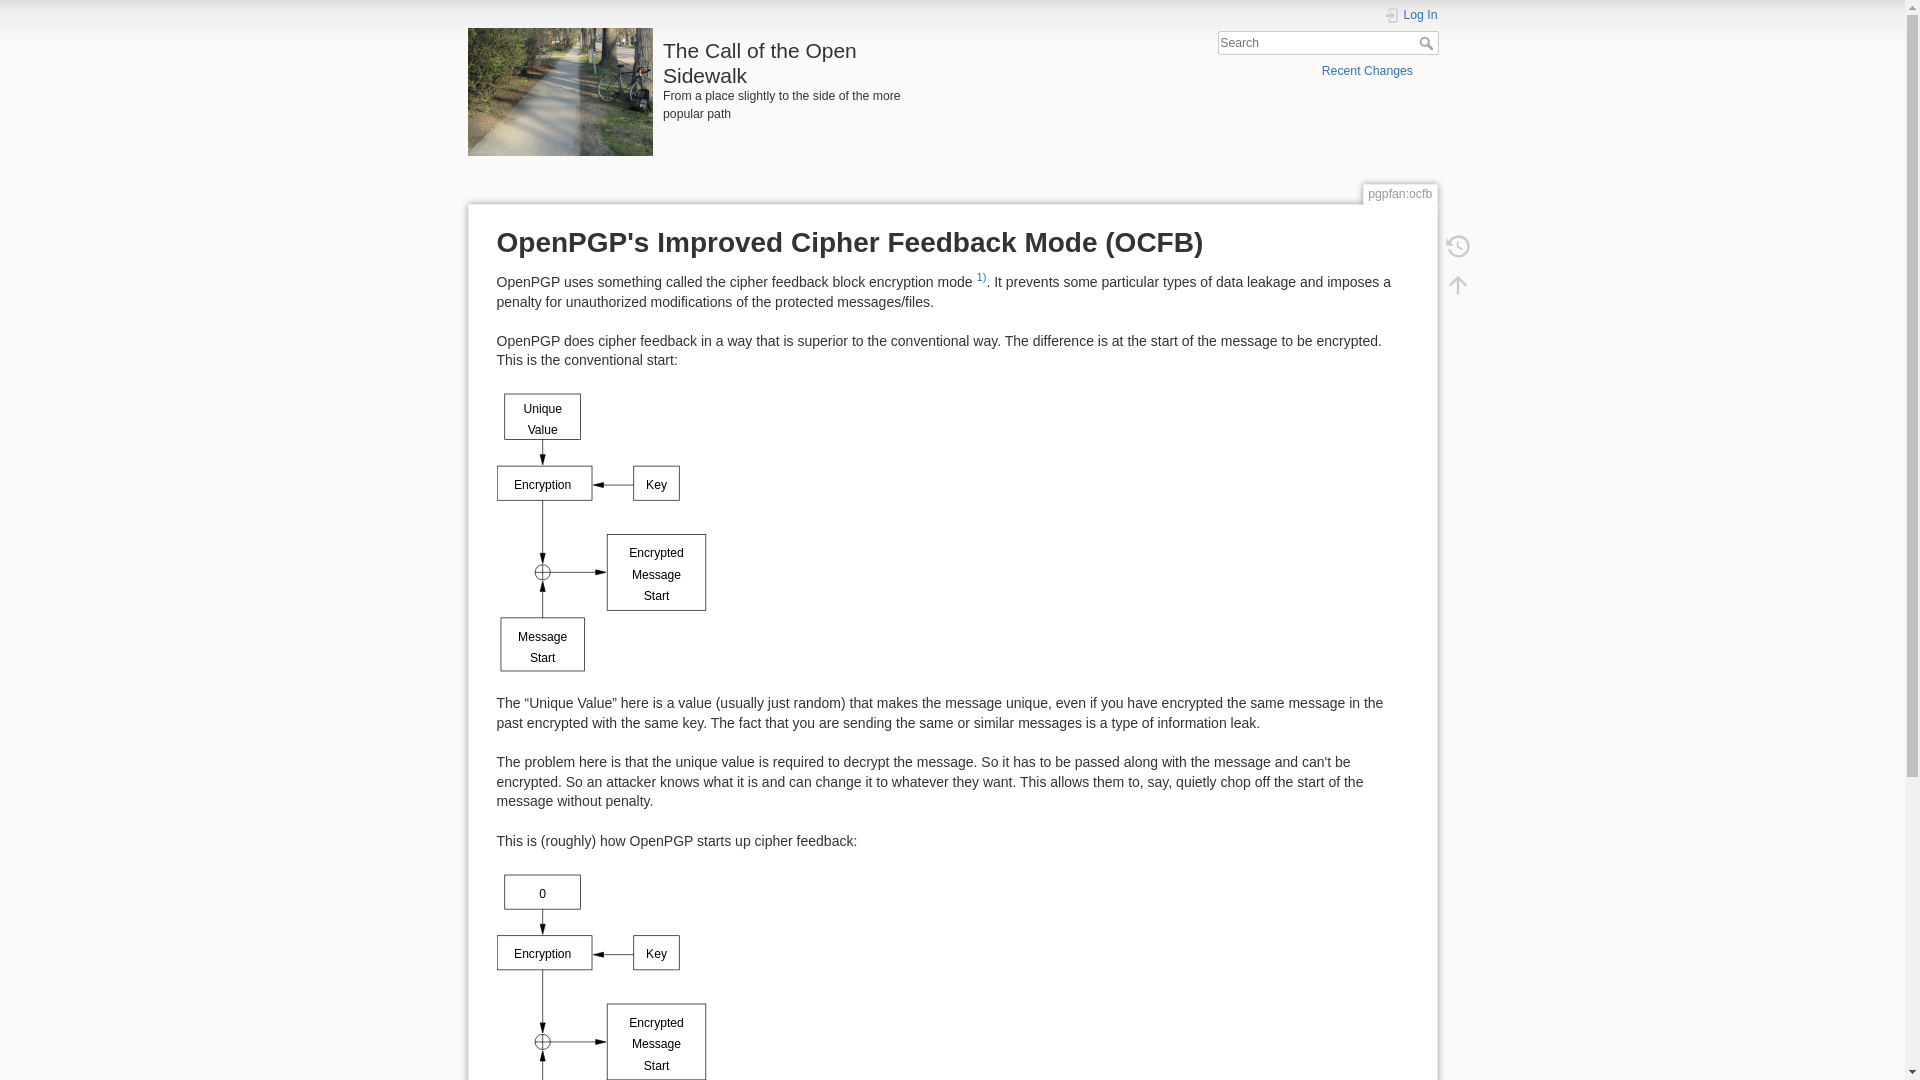 The height and width of the screenshot is (1080, 1920). Describe the element at coordinates (1457, 284) in the screenshot. I see `Back to top [t]` at that location.